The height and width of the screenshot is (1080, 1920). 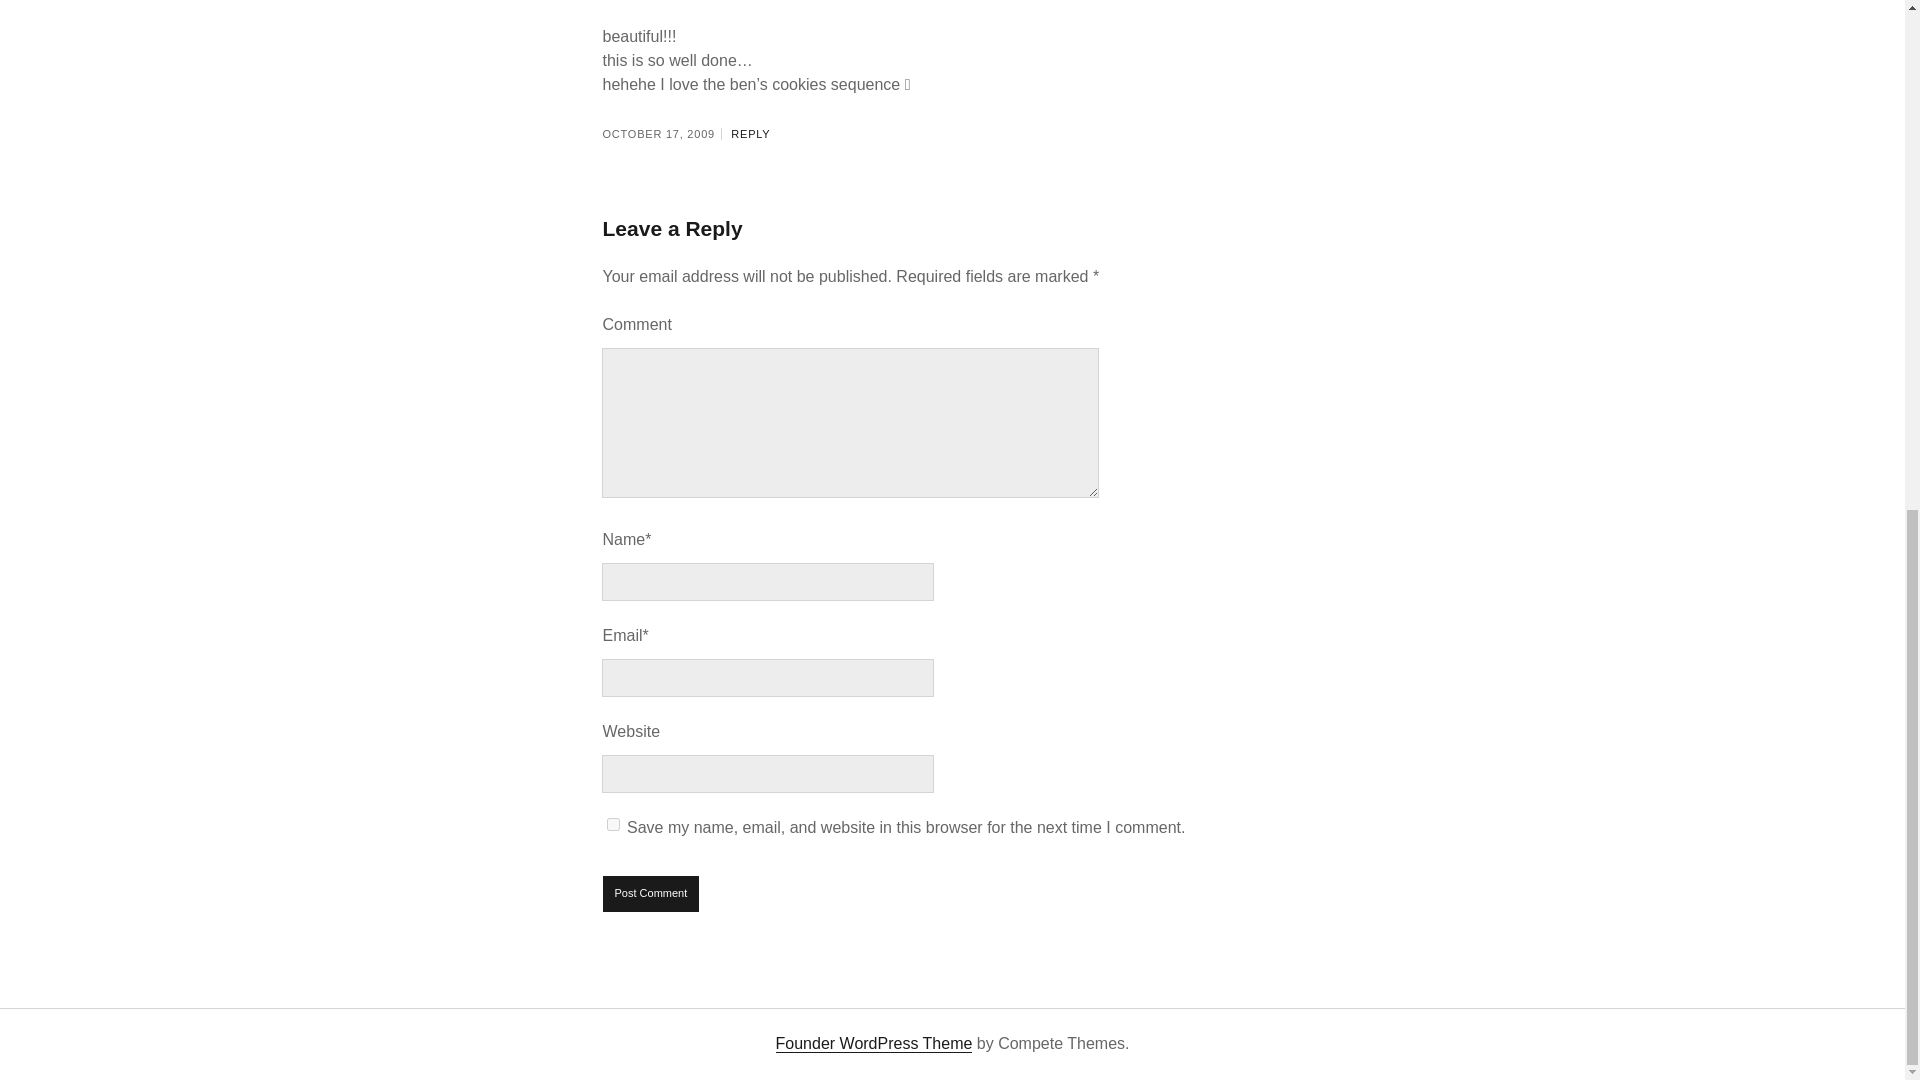 I want to click on Post Comment, so click(x=651, y=893).